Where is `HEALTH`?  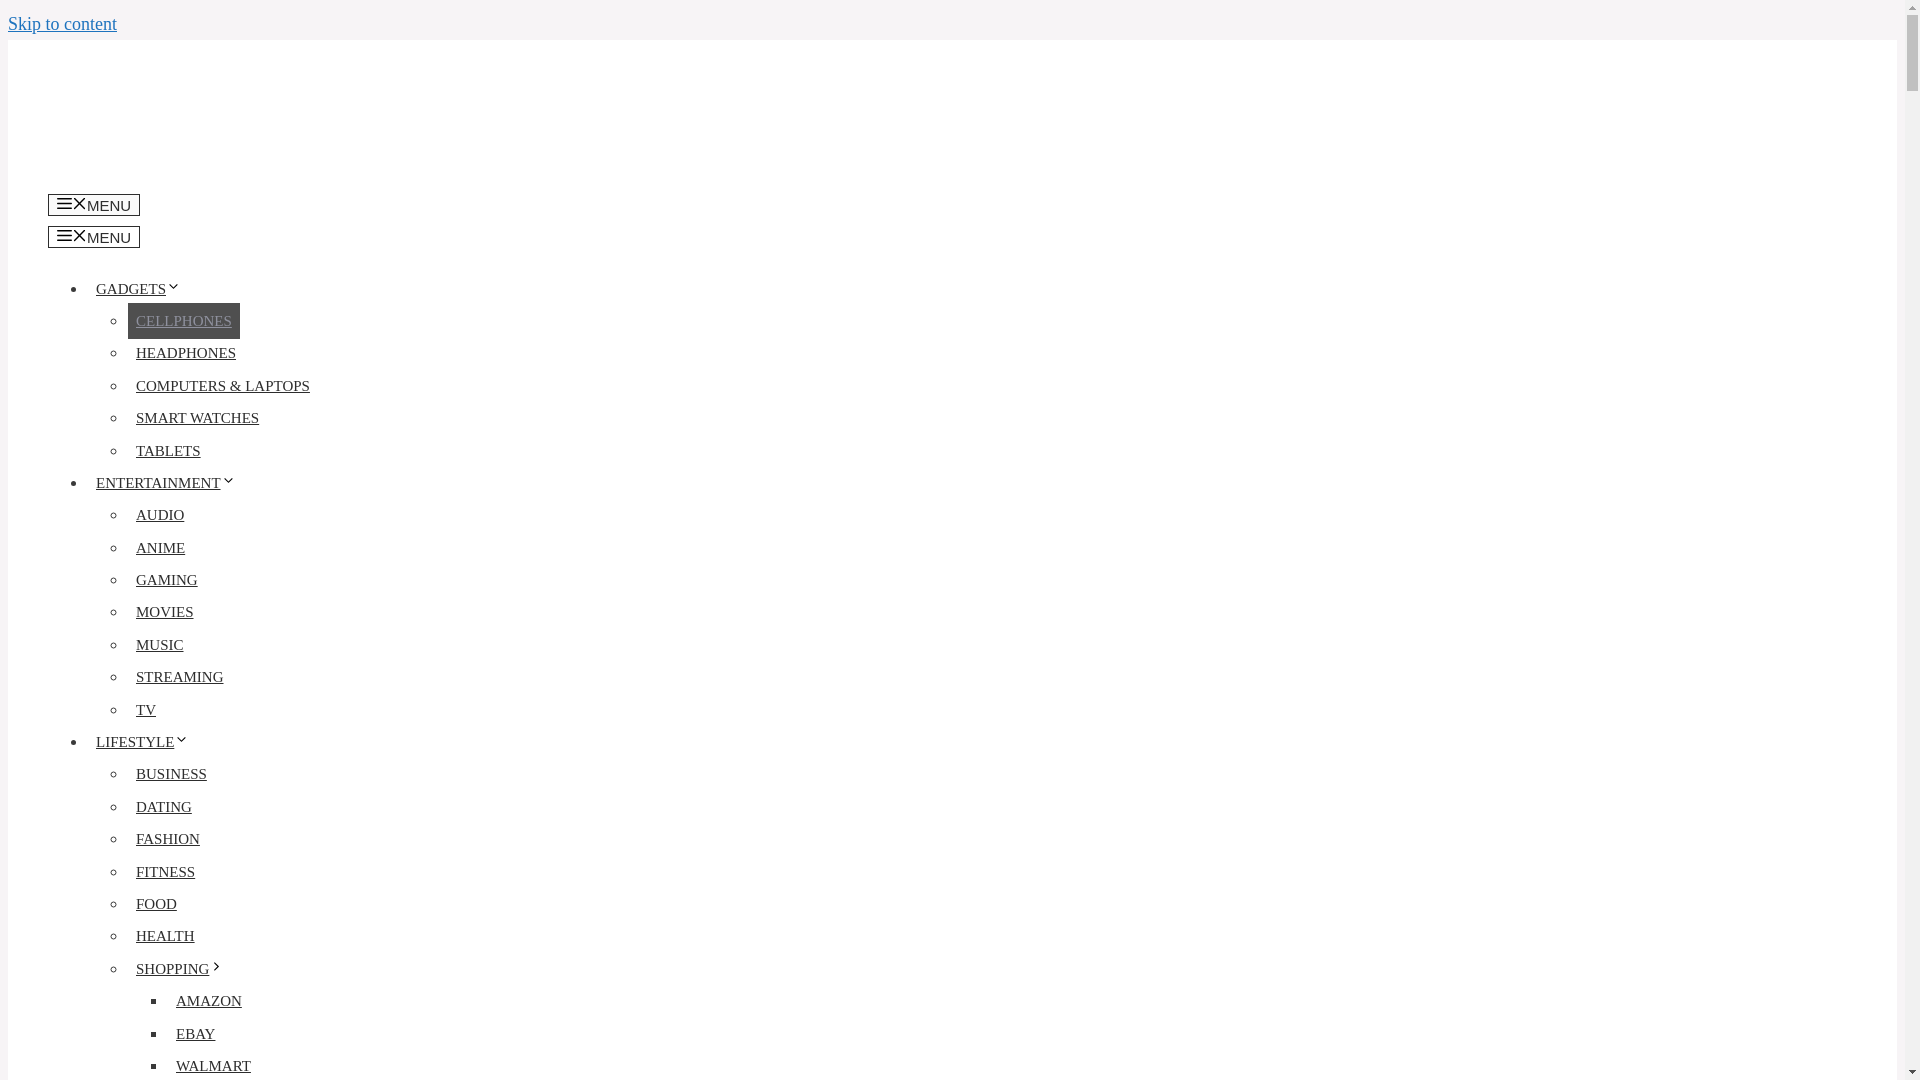
HEALTH is located at coordinates (166, 936).